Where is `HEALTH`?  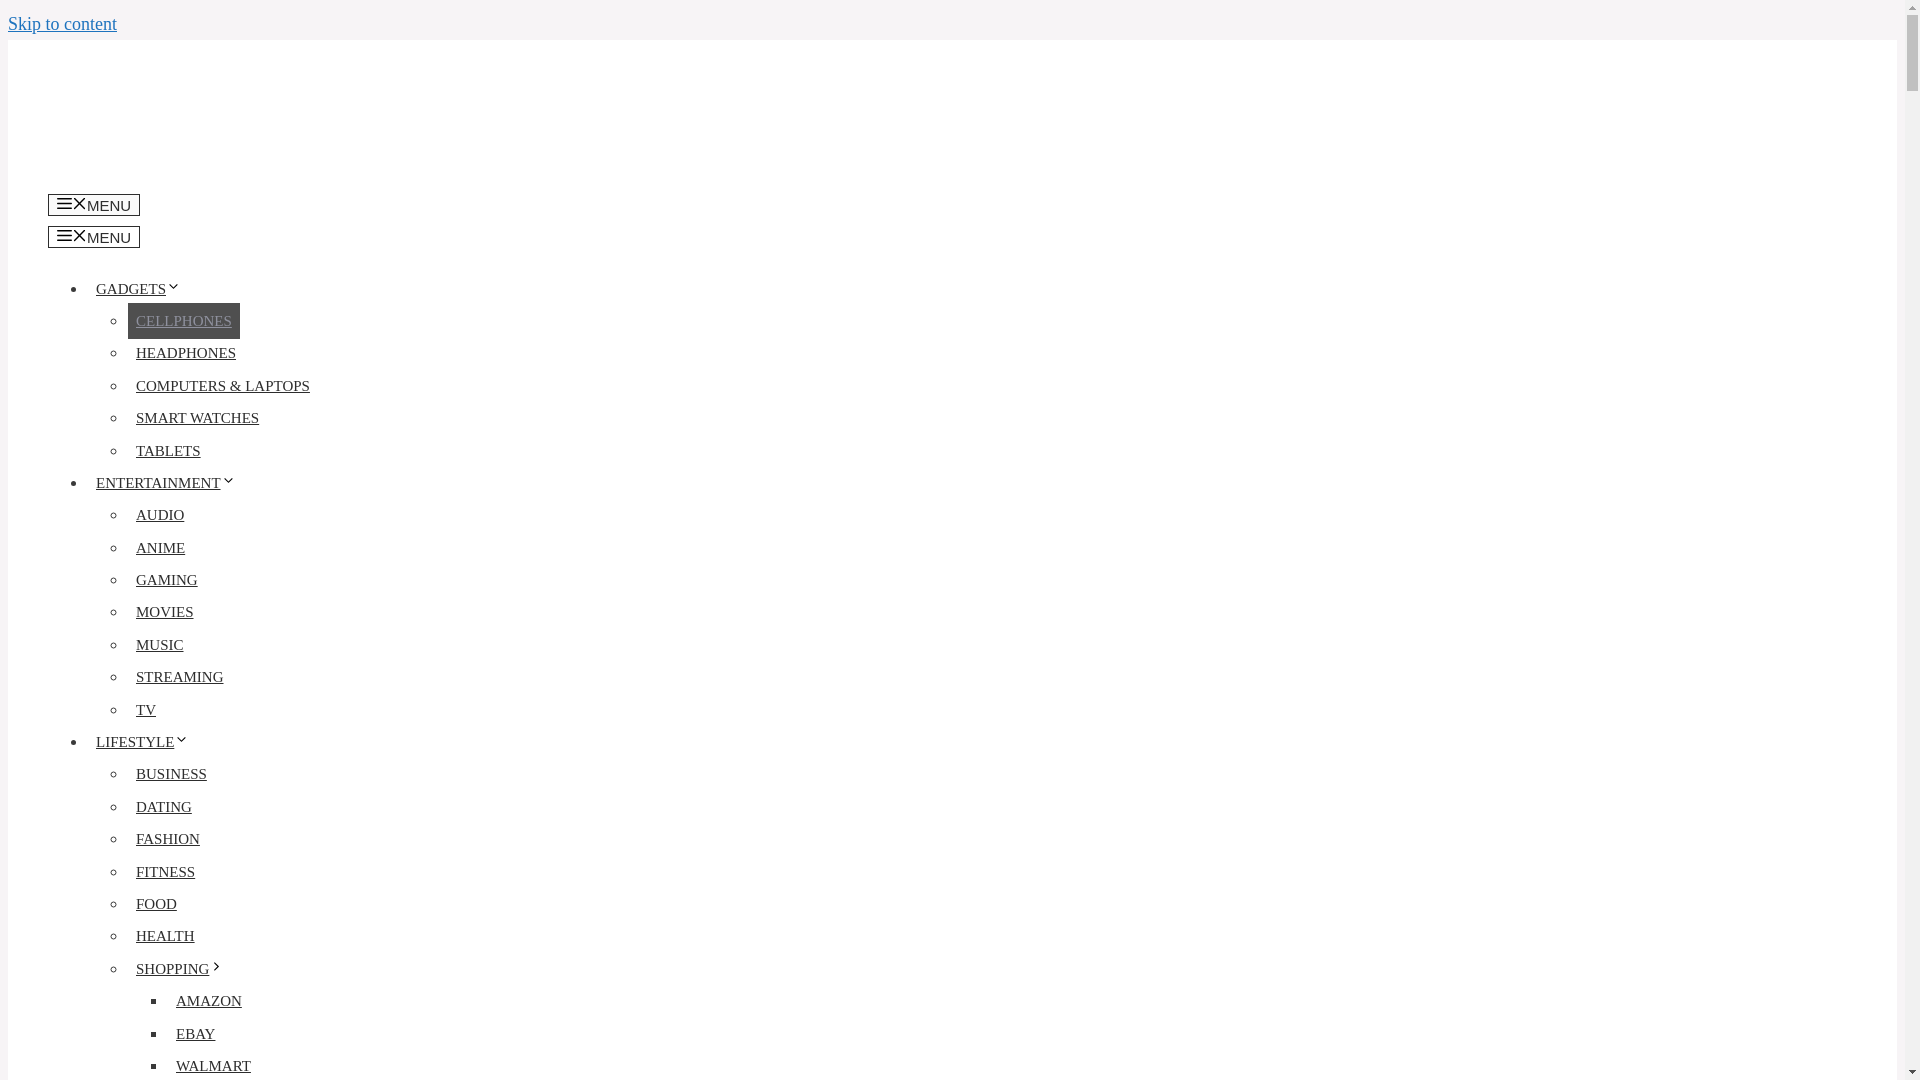
HEALTH is located at coordinates (166, 936).